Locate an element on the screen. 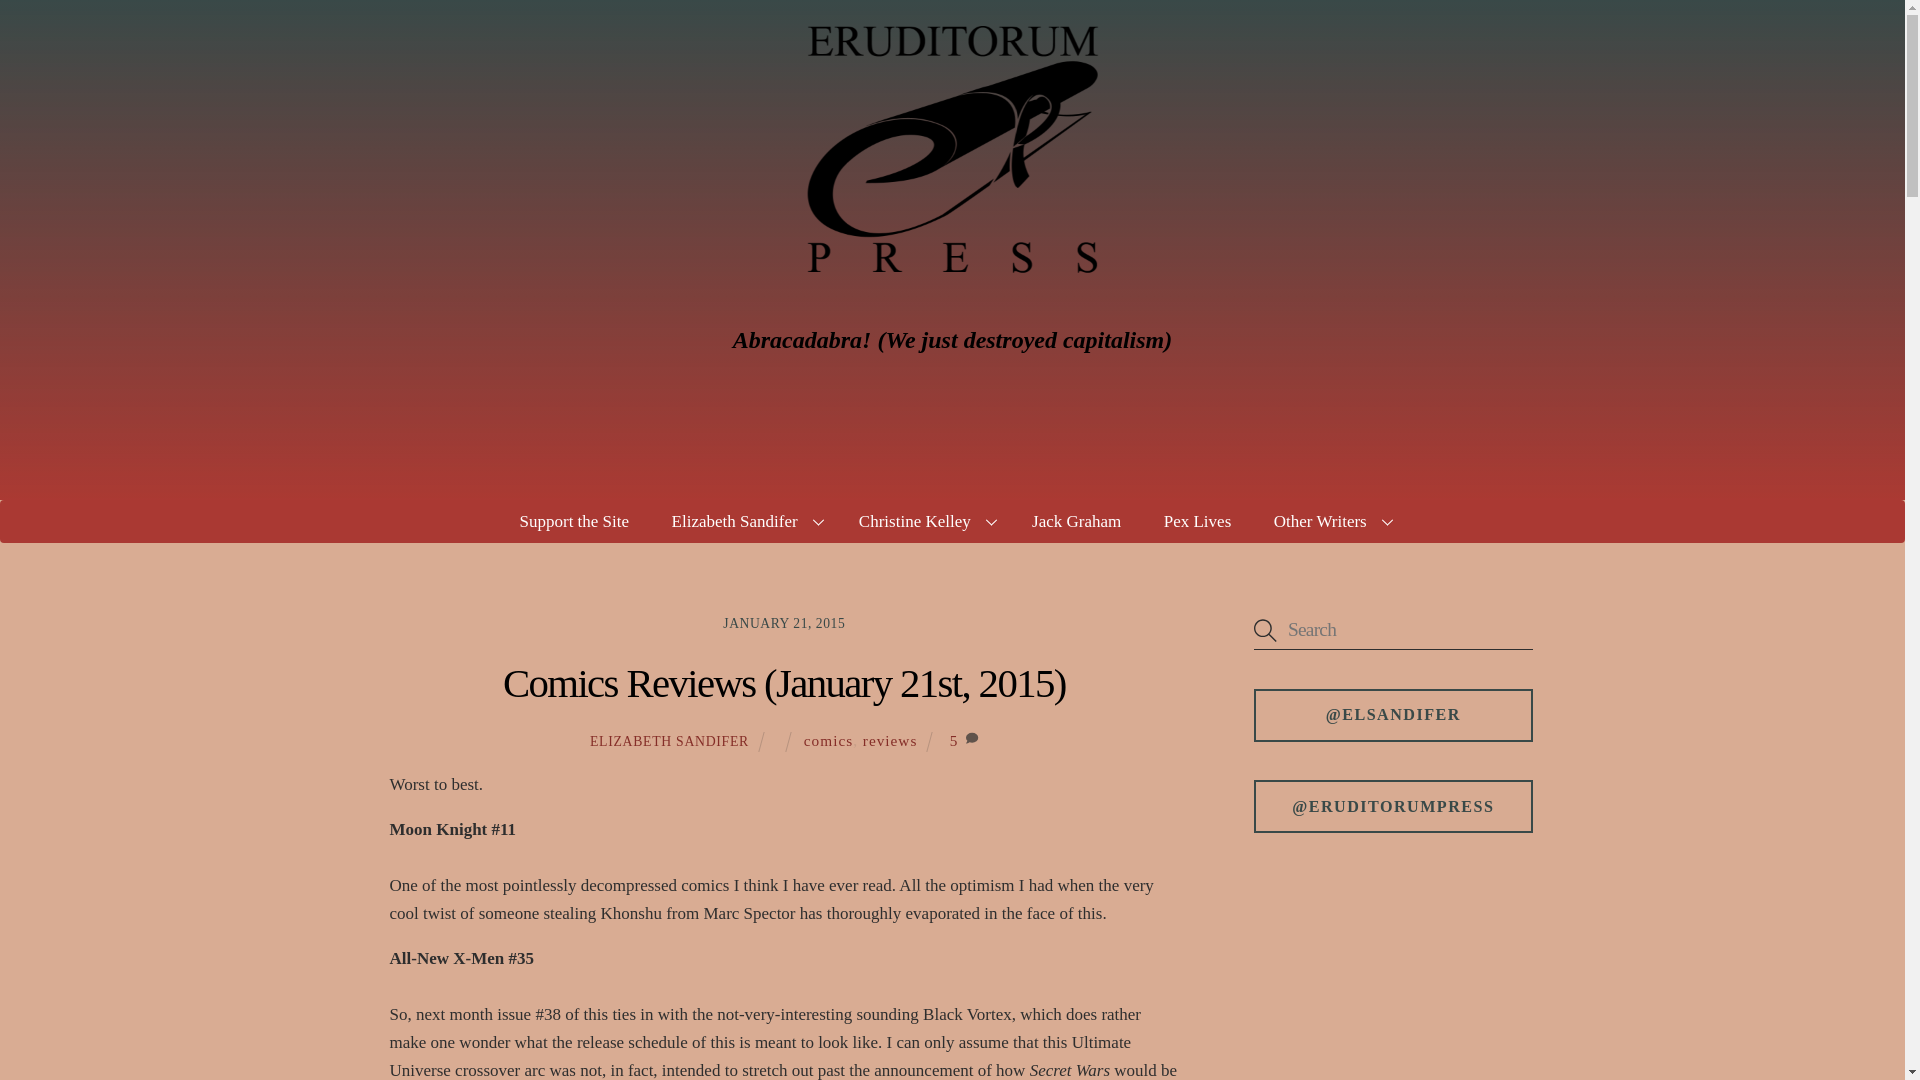 This screenshot has width=1920, height=1080. Support the Site is located at coordinates (574, 522).